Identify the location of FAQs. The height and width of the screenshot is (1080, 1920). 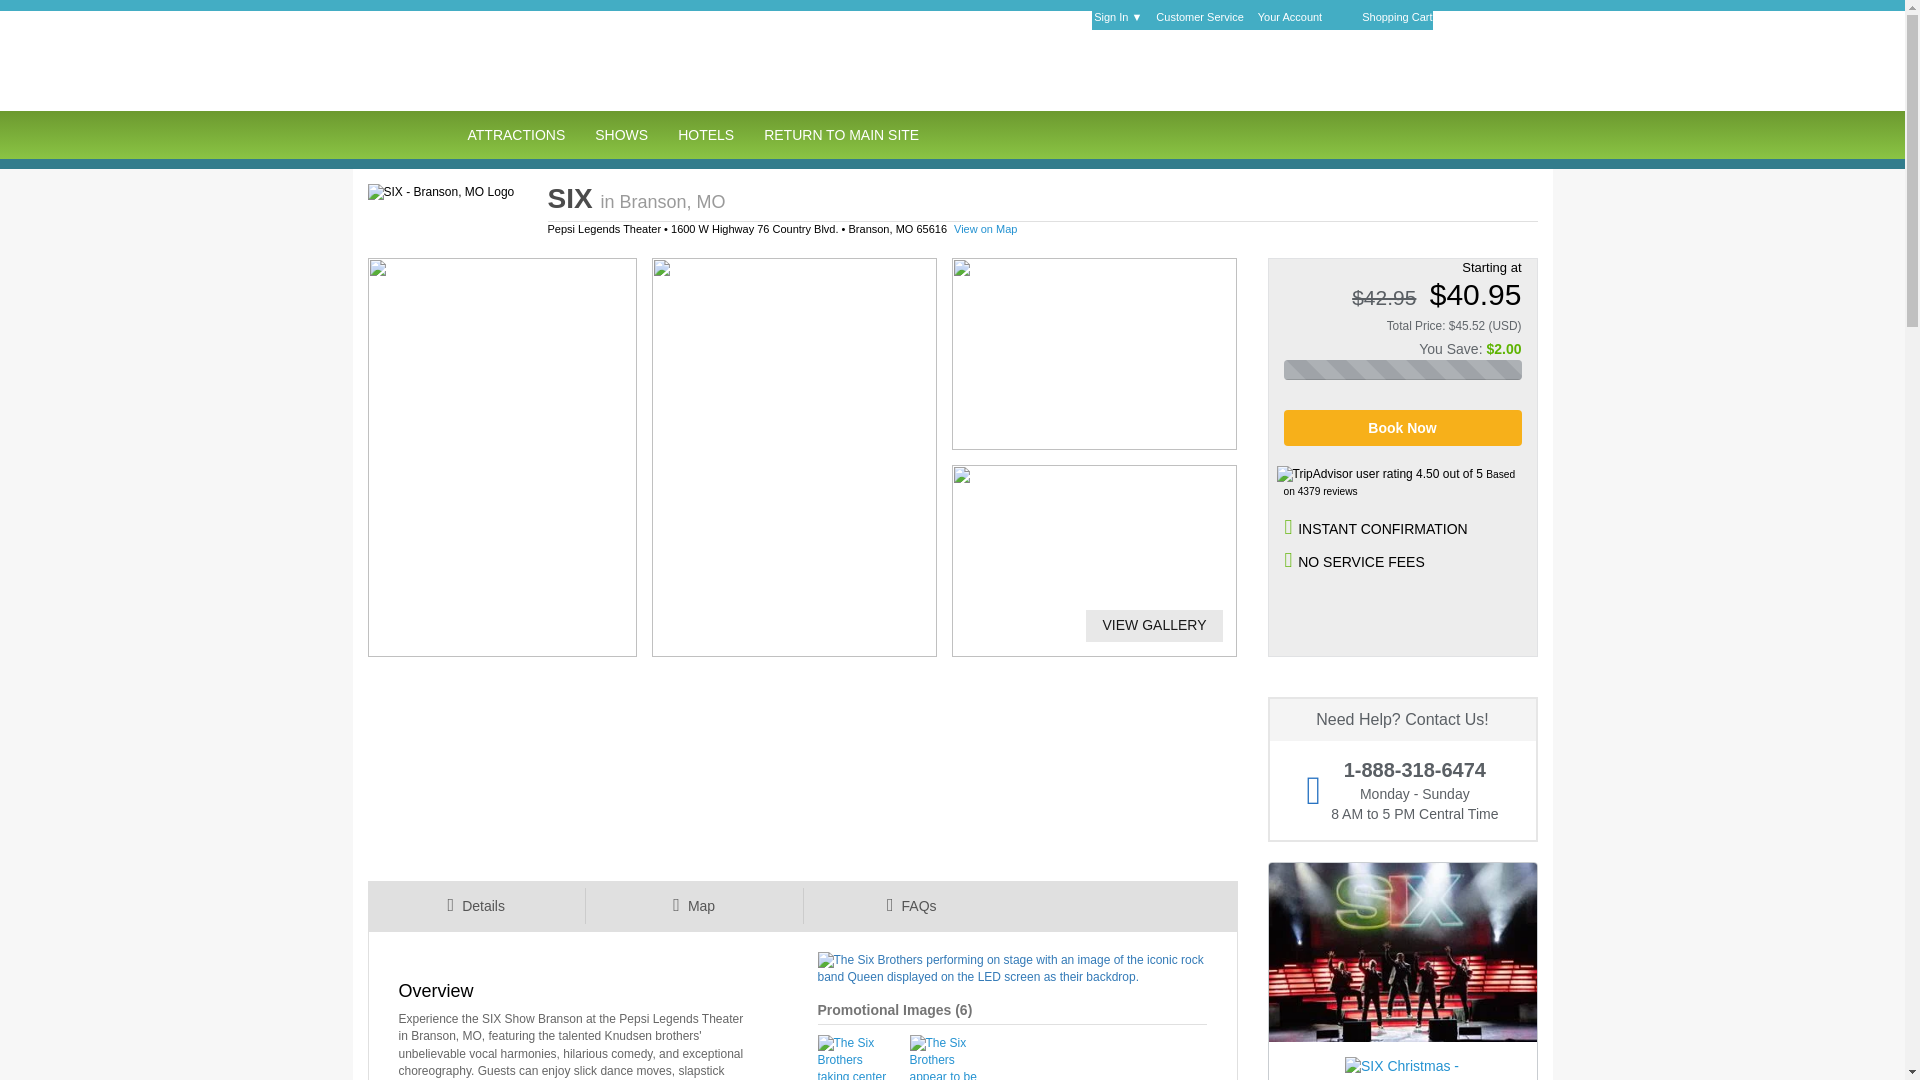
(910, 906).